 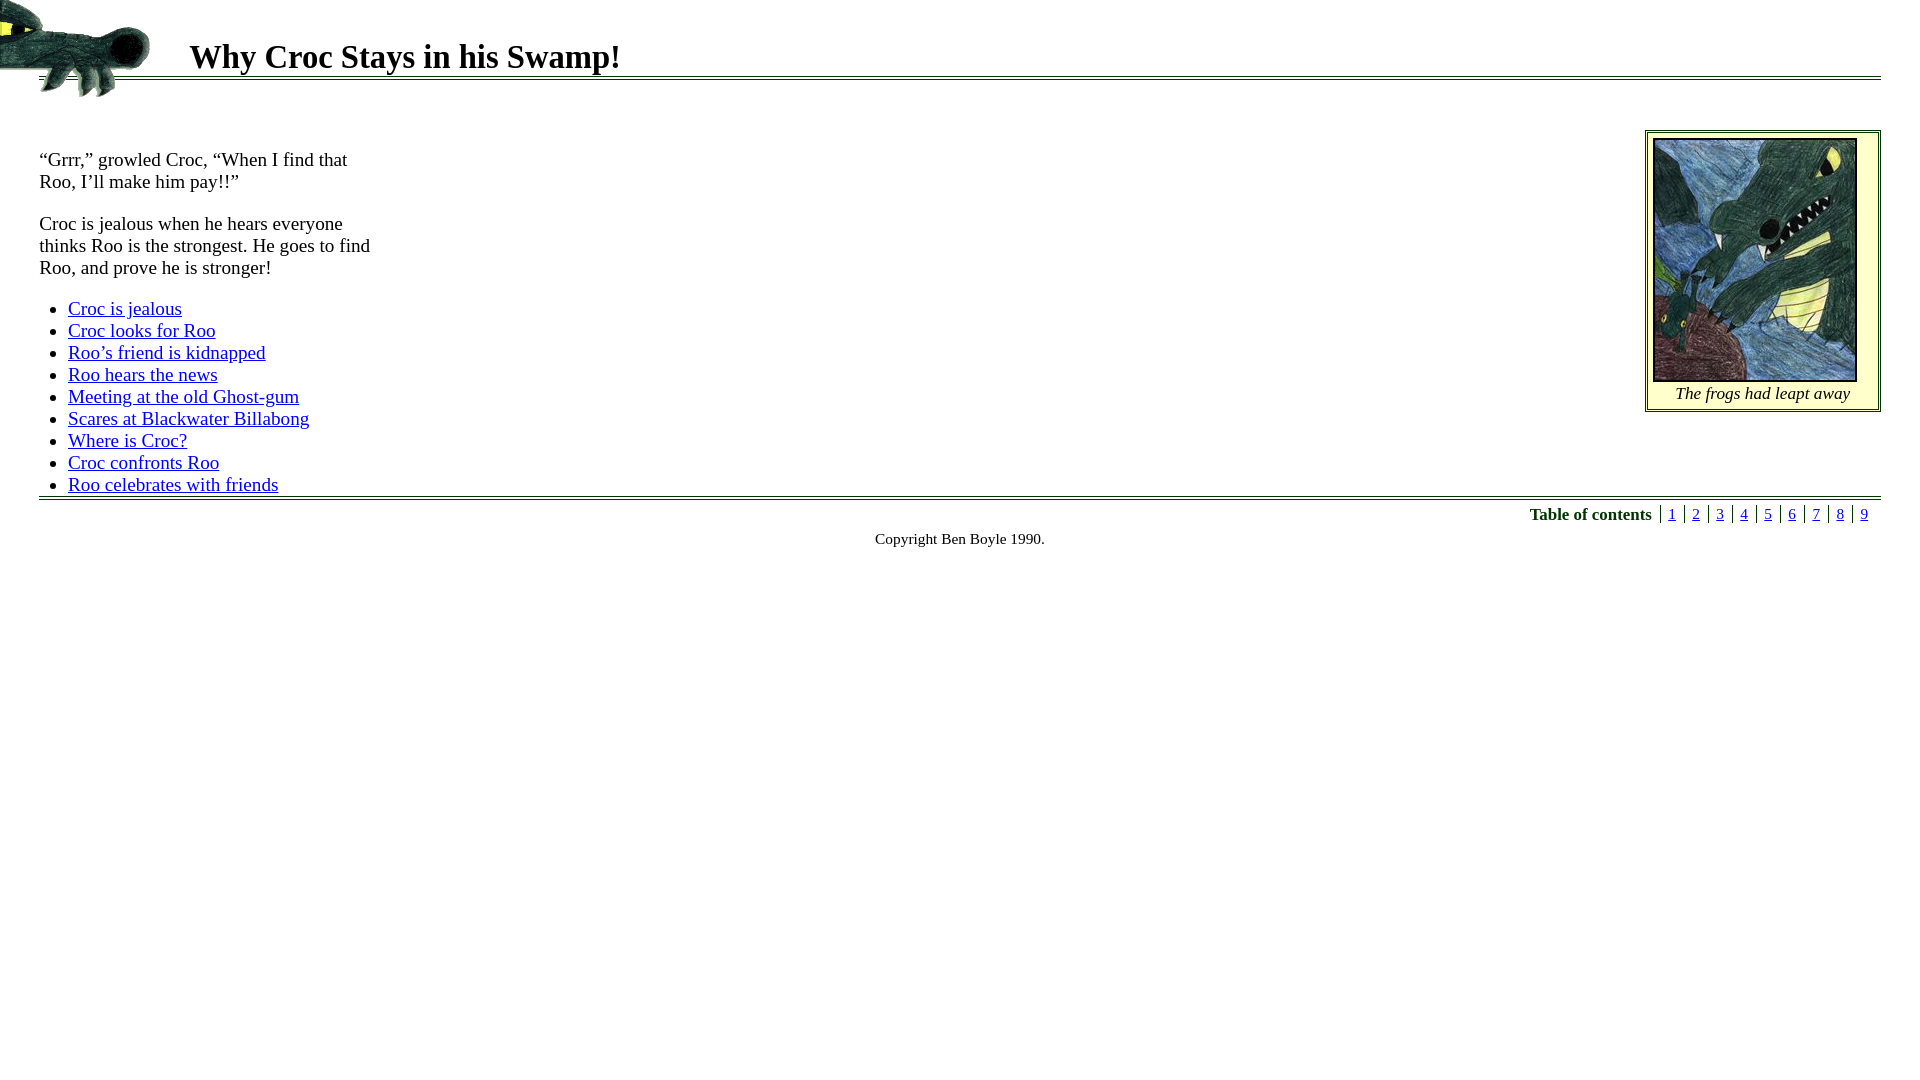 I want to click on Scares at Blackwater Billabong, so click(x=188, y=418).